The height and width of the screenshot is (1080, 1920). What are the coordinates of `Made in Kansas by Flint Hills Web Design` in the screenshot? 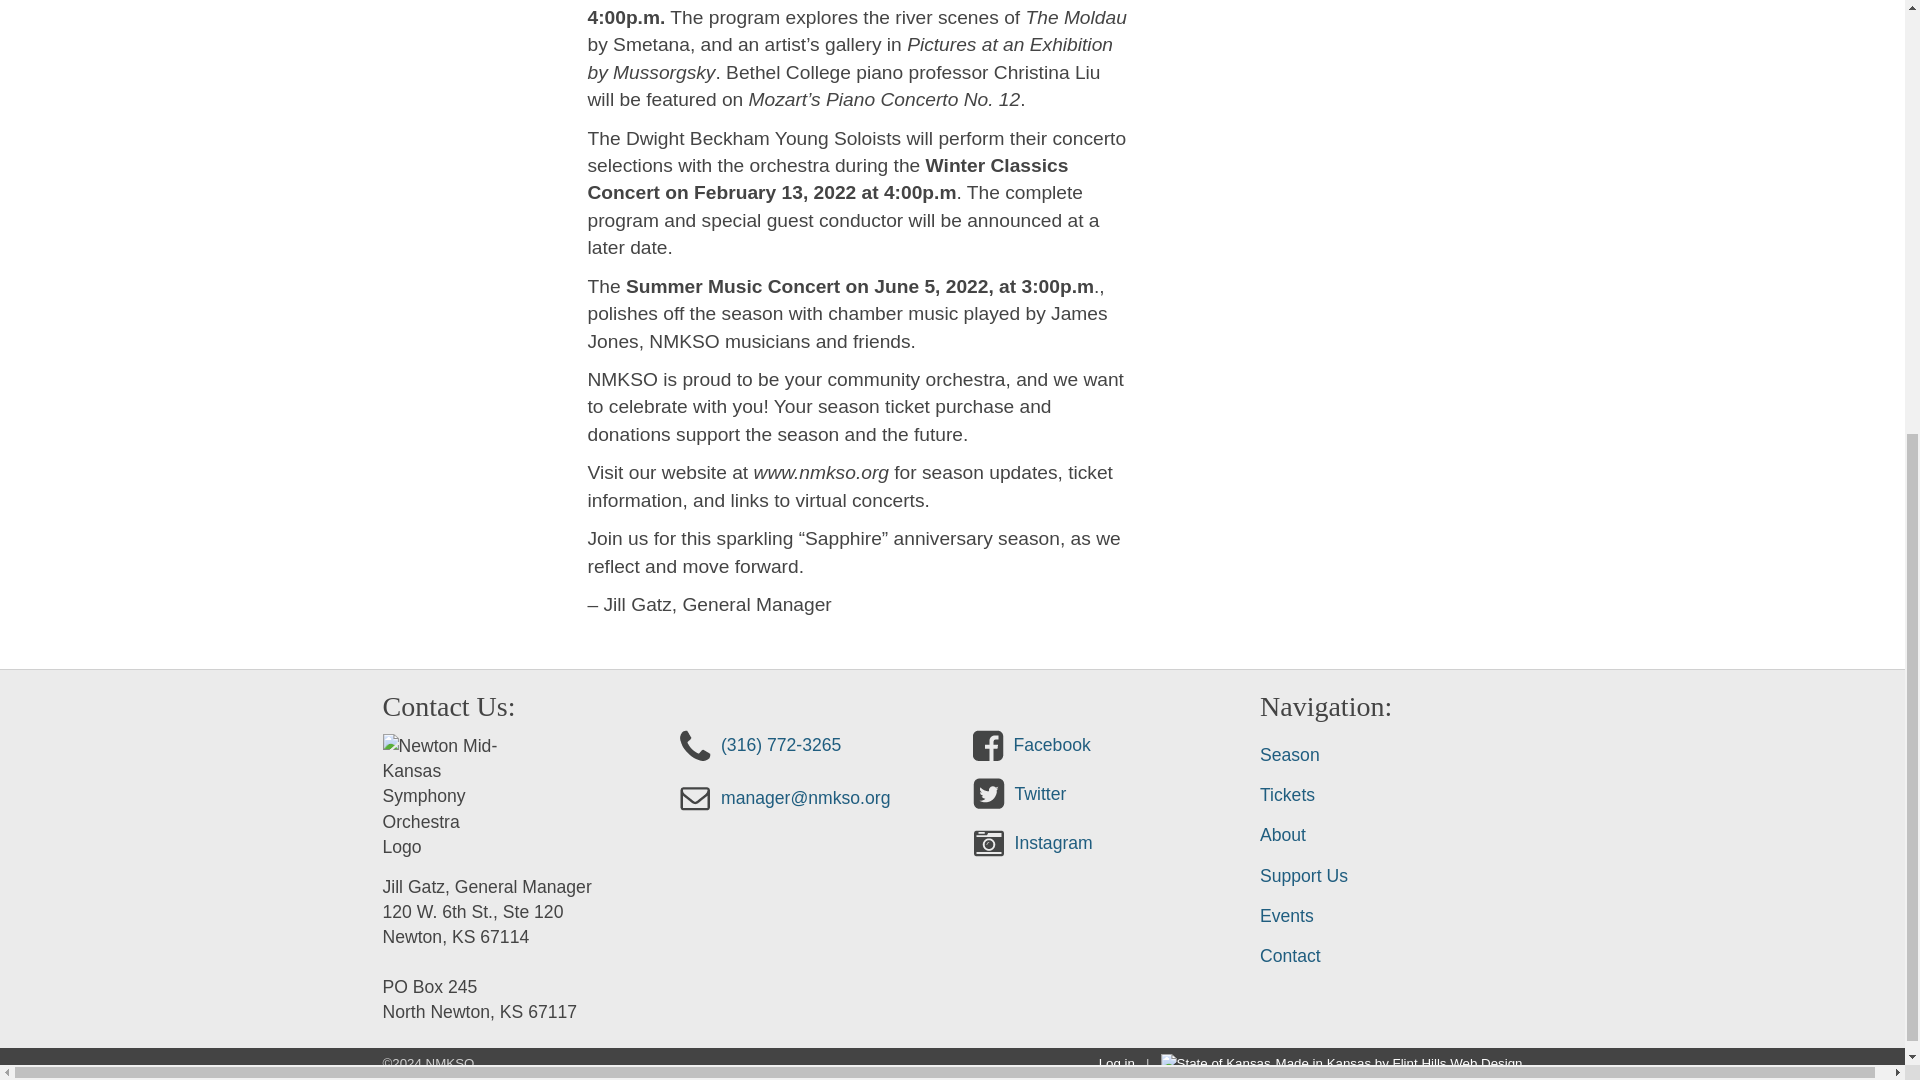 It's located at (1399, 1064).